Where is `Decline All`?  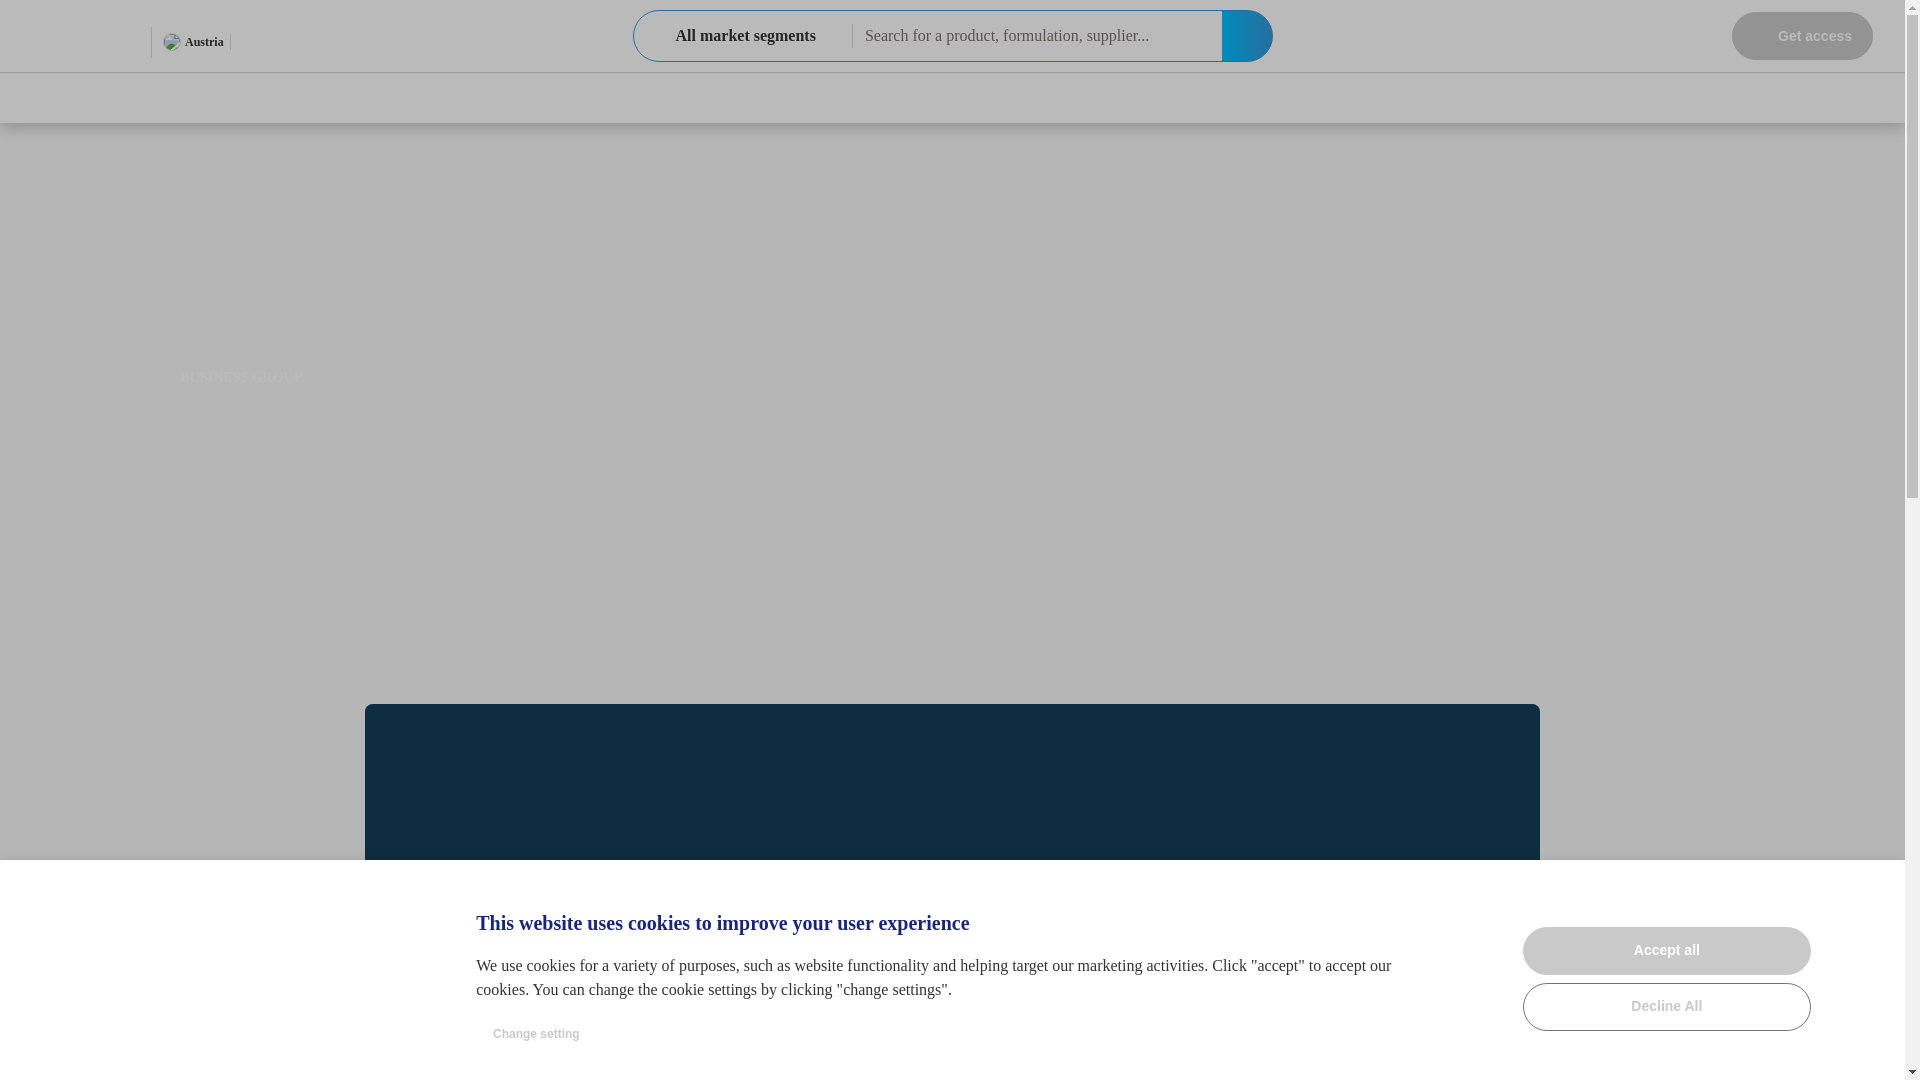
Decline All is located at coordinates (1666, 1006).